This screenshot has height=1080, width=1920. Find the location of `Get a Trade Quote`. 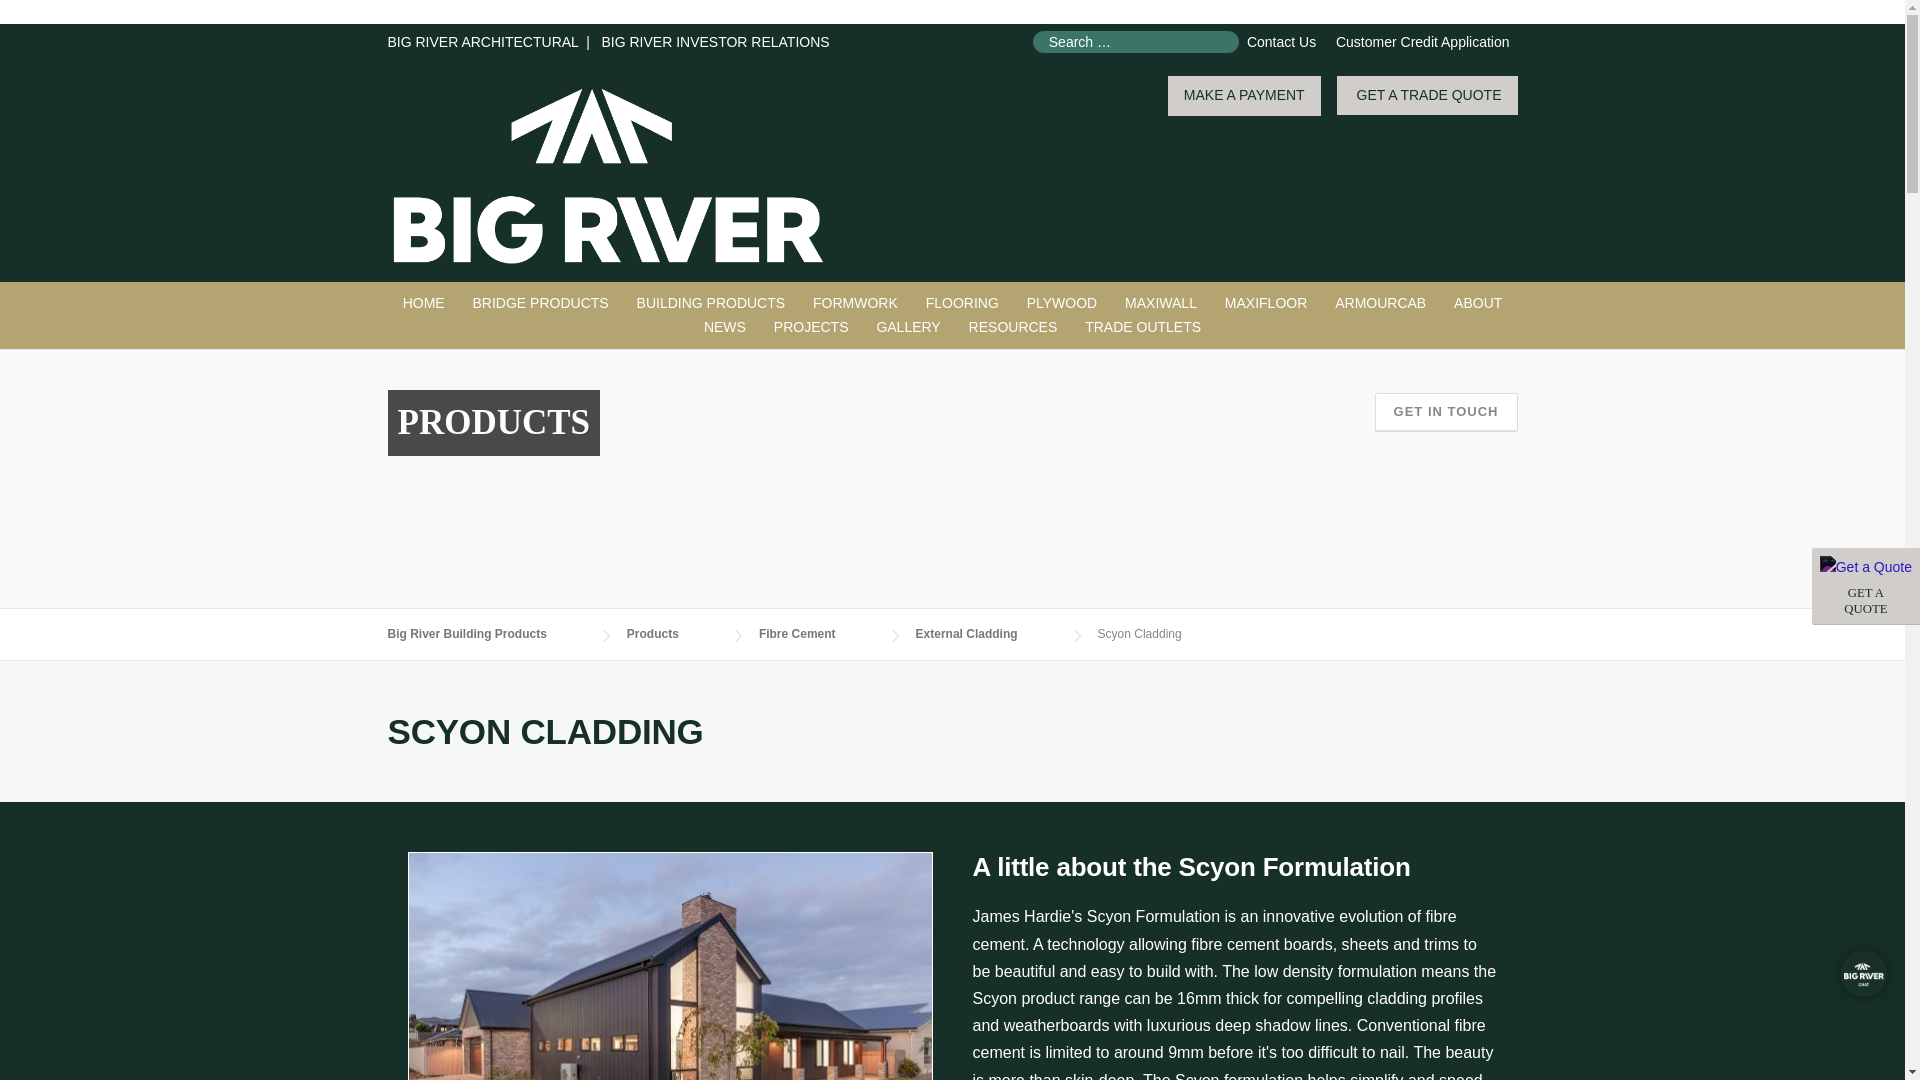

Get a Trade Quote is located at coordinates (1866, 586).